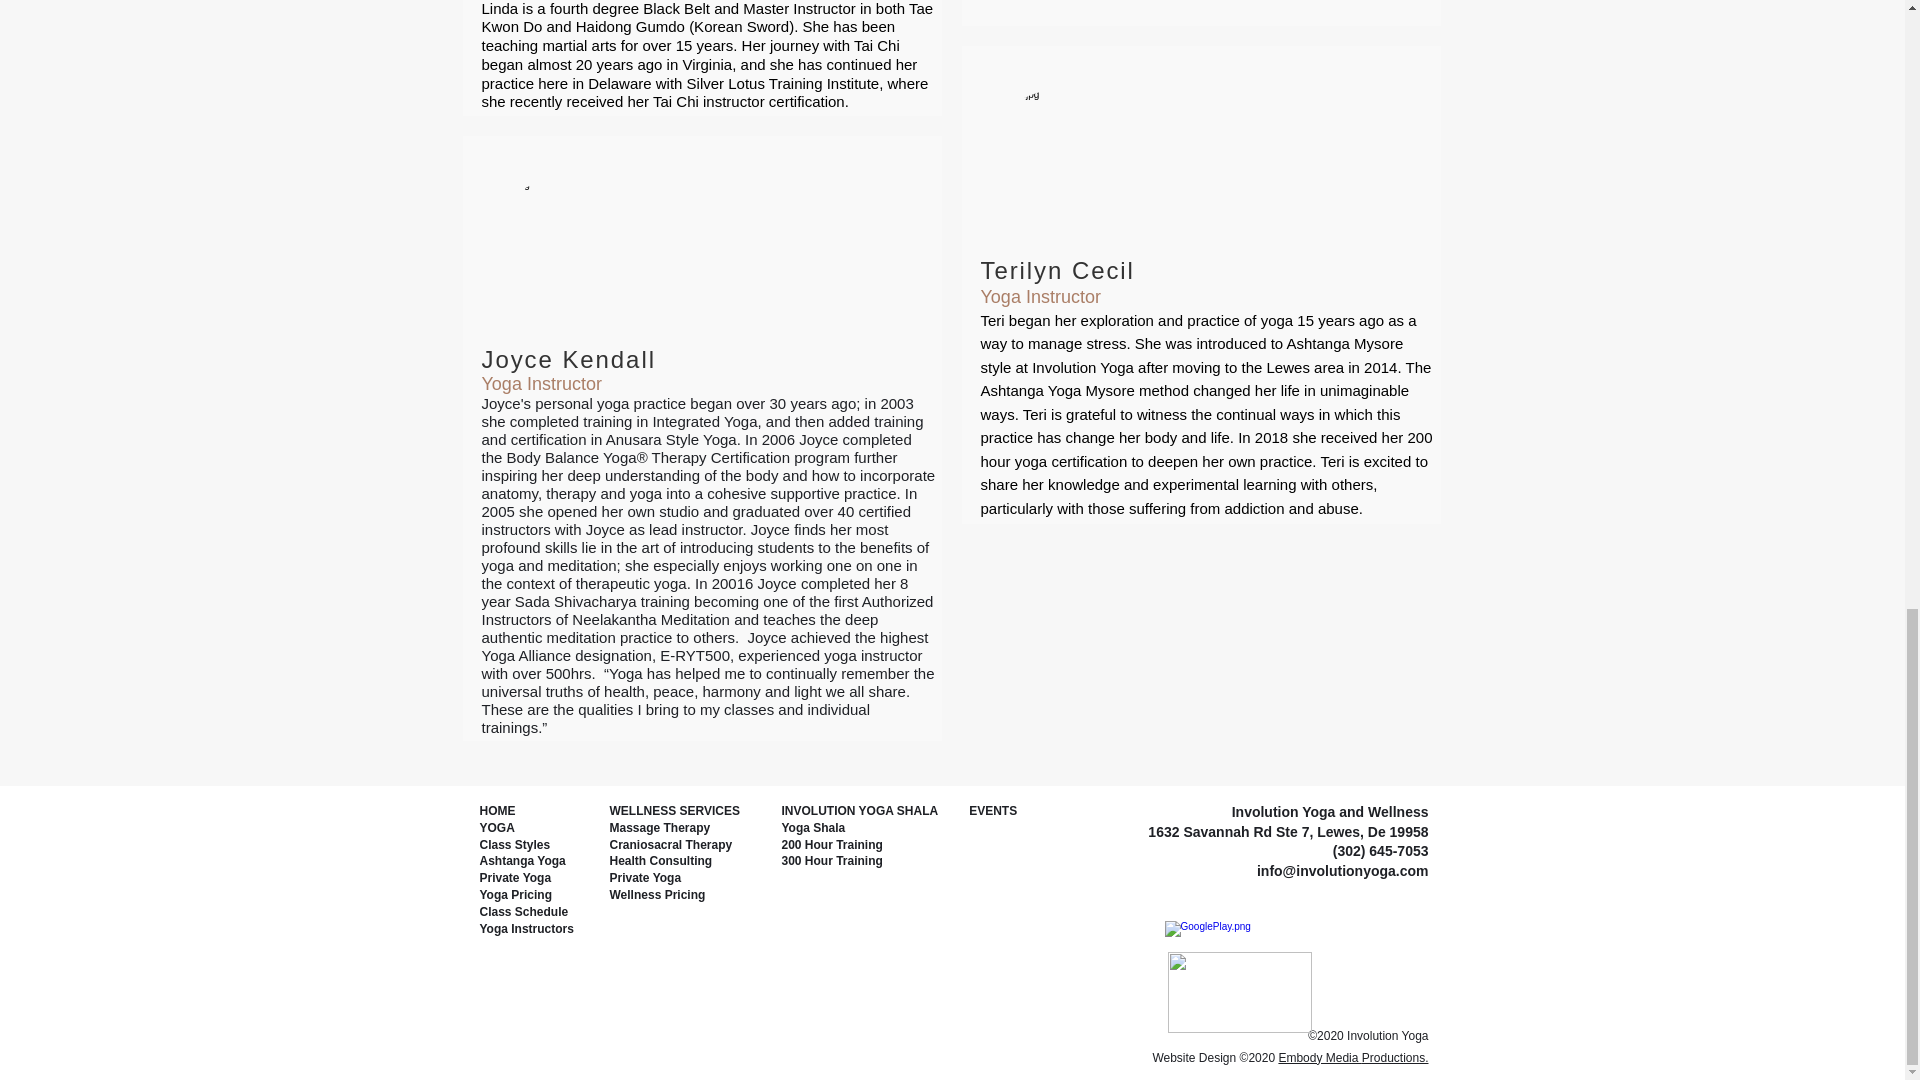 The height and width of the screenshot is (1080, 1920). What do you see at coordinates (674, 810) in the screenshot?
I see `WELLNESS SERVICES` at bounding box center [674, 810].